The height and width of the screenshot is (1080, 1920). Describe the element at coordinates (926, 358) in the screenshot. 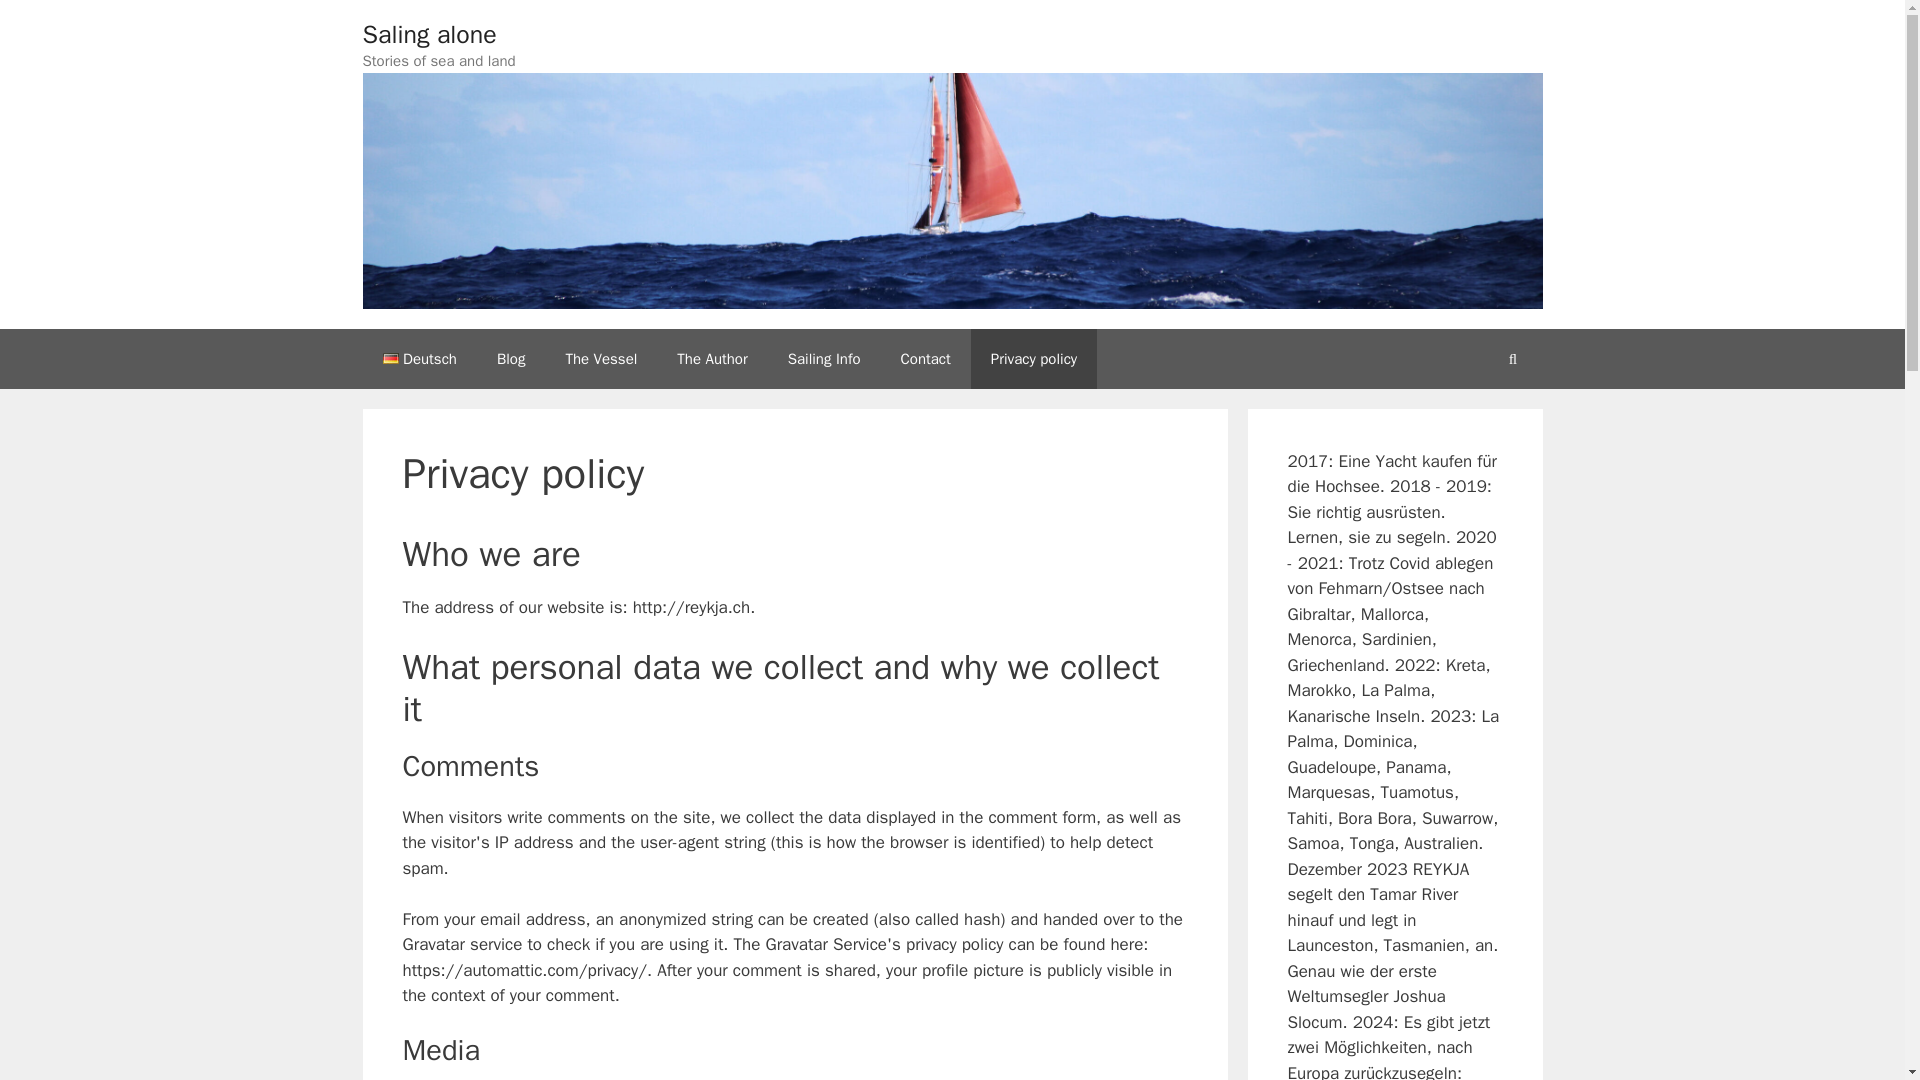

I see `Contact` at that location.